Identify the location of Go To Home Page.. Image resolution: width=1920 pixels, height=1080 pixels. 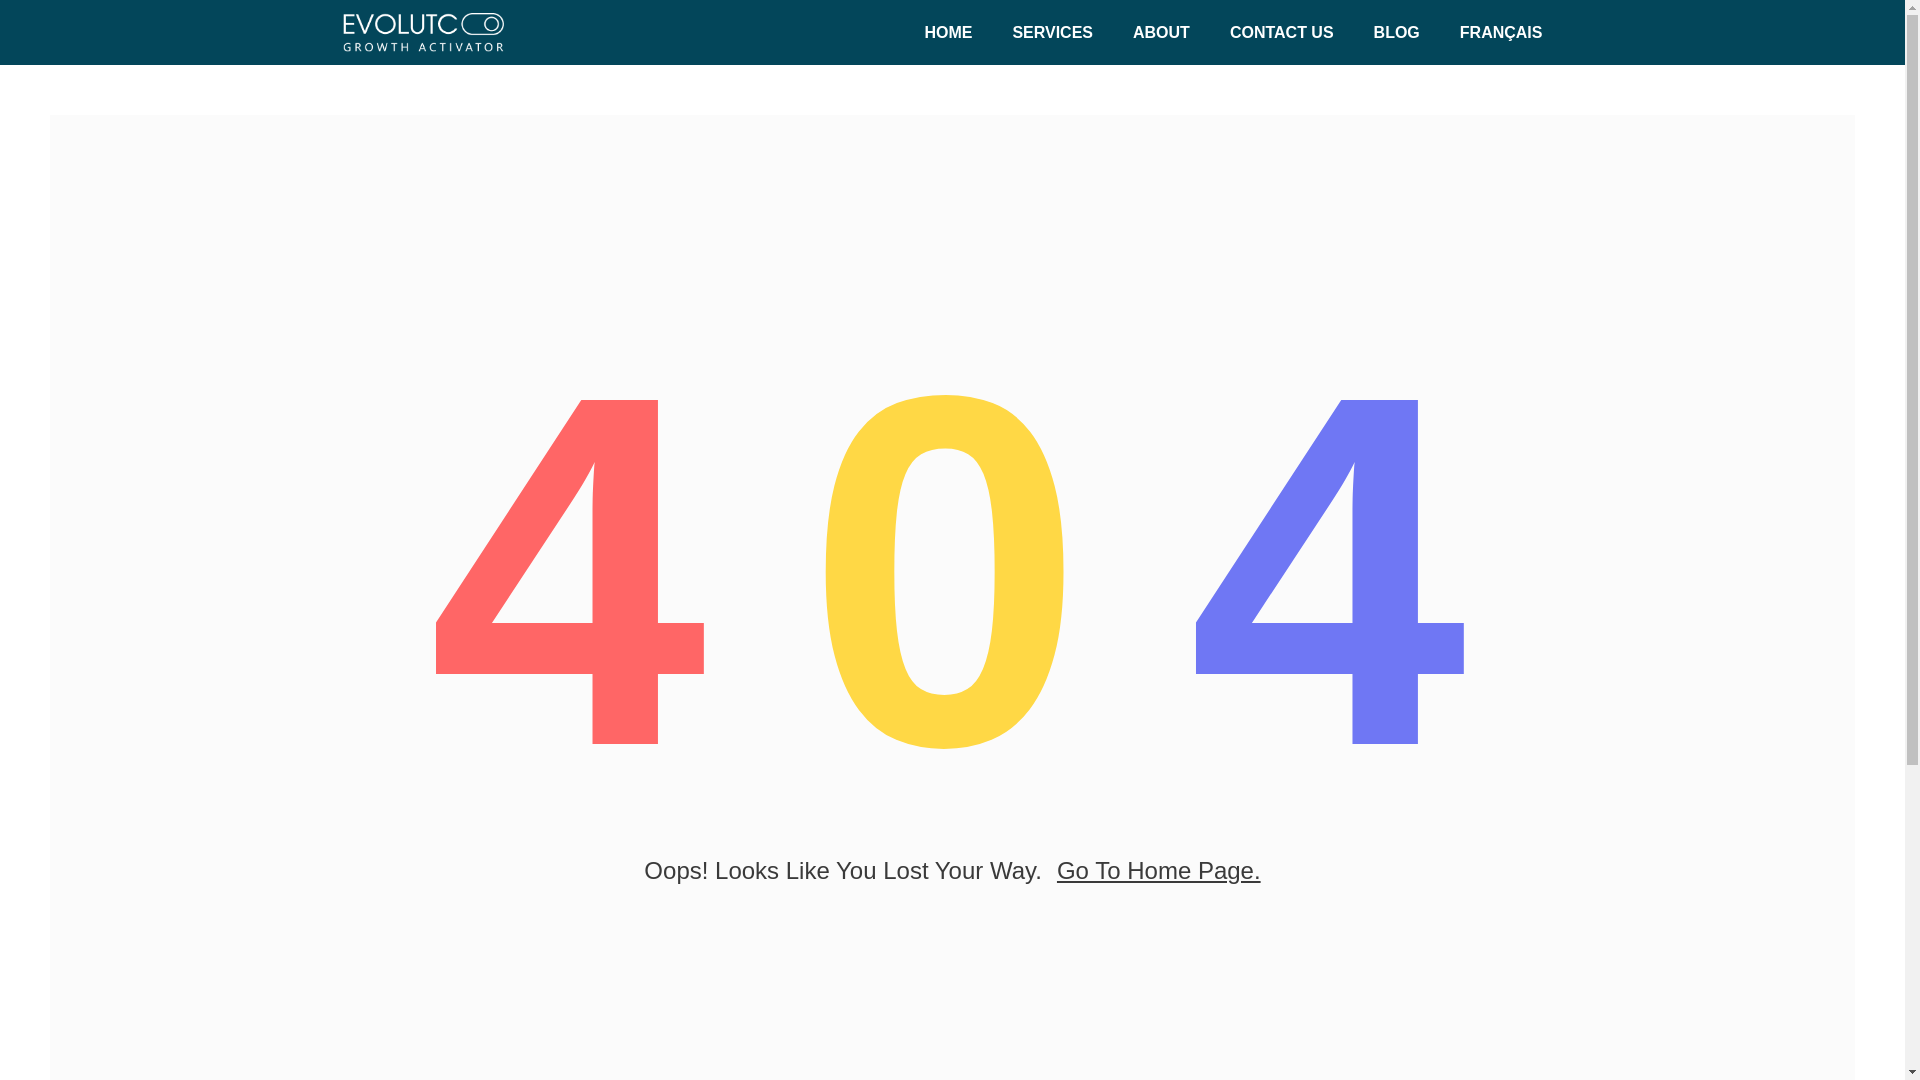
(1159, 870).